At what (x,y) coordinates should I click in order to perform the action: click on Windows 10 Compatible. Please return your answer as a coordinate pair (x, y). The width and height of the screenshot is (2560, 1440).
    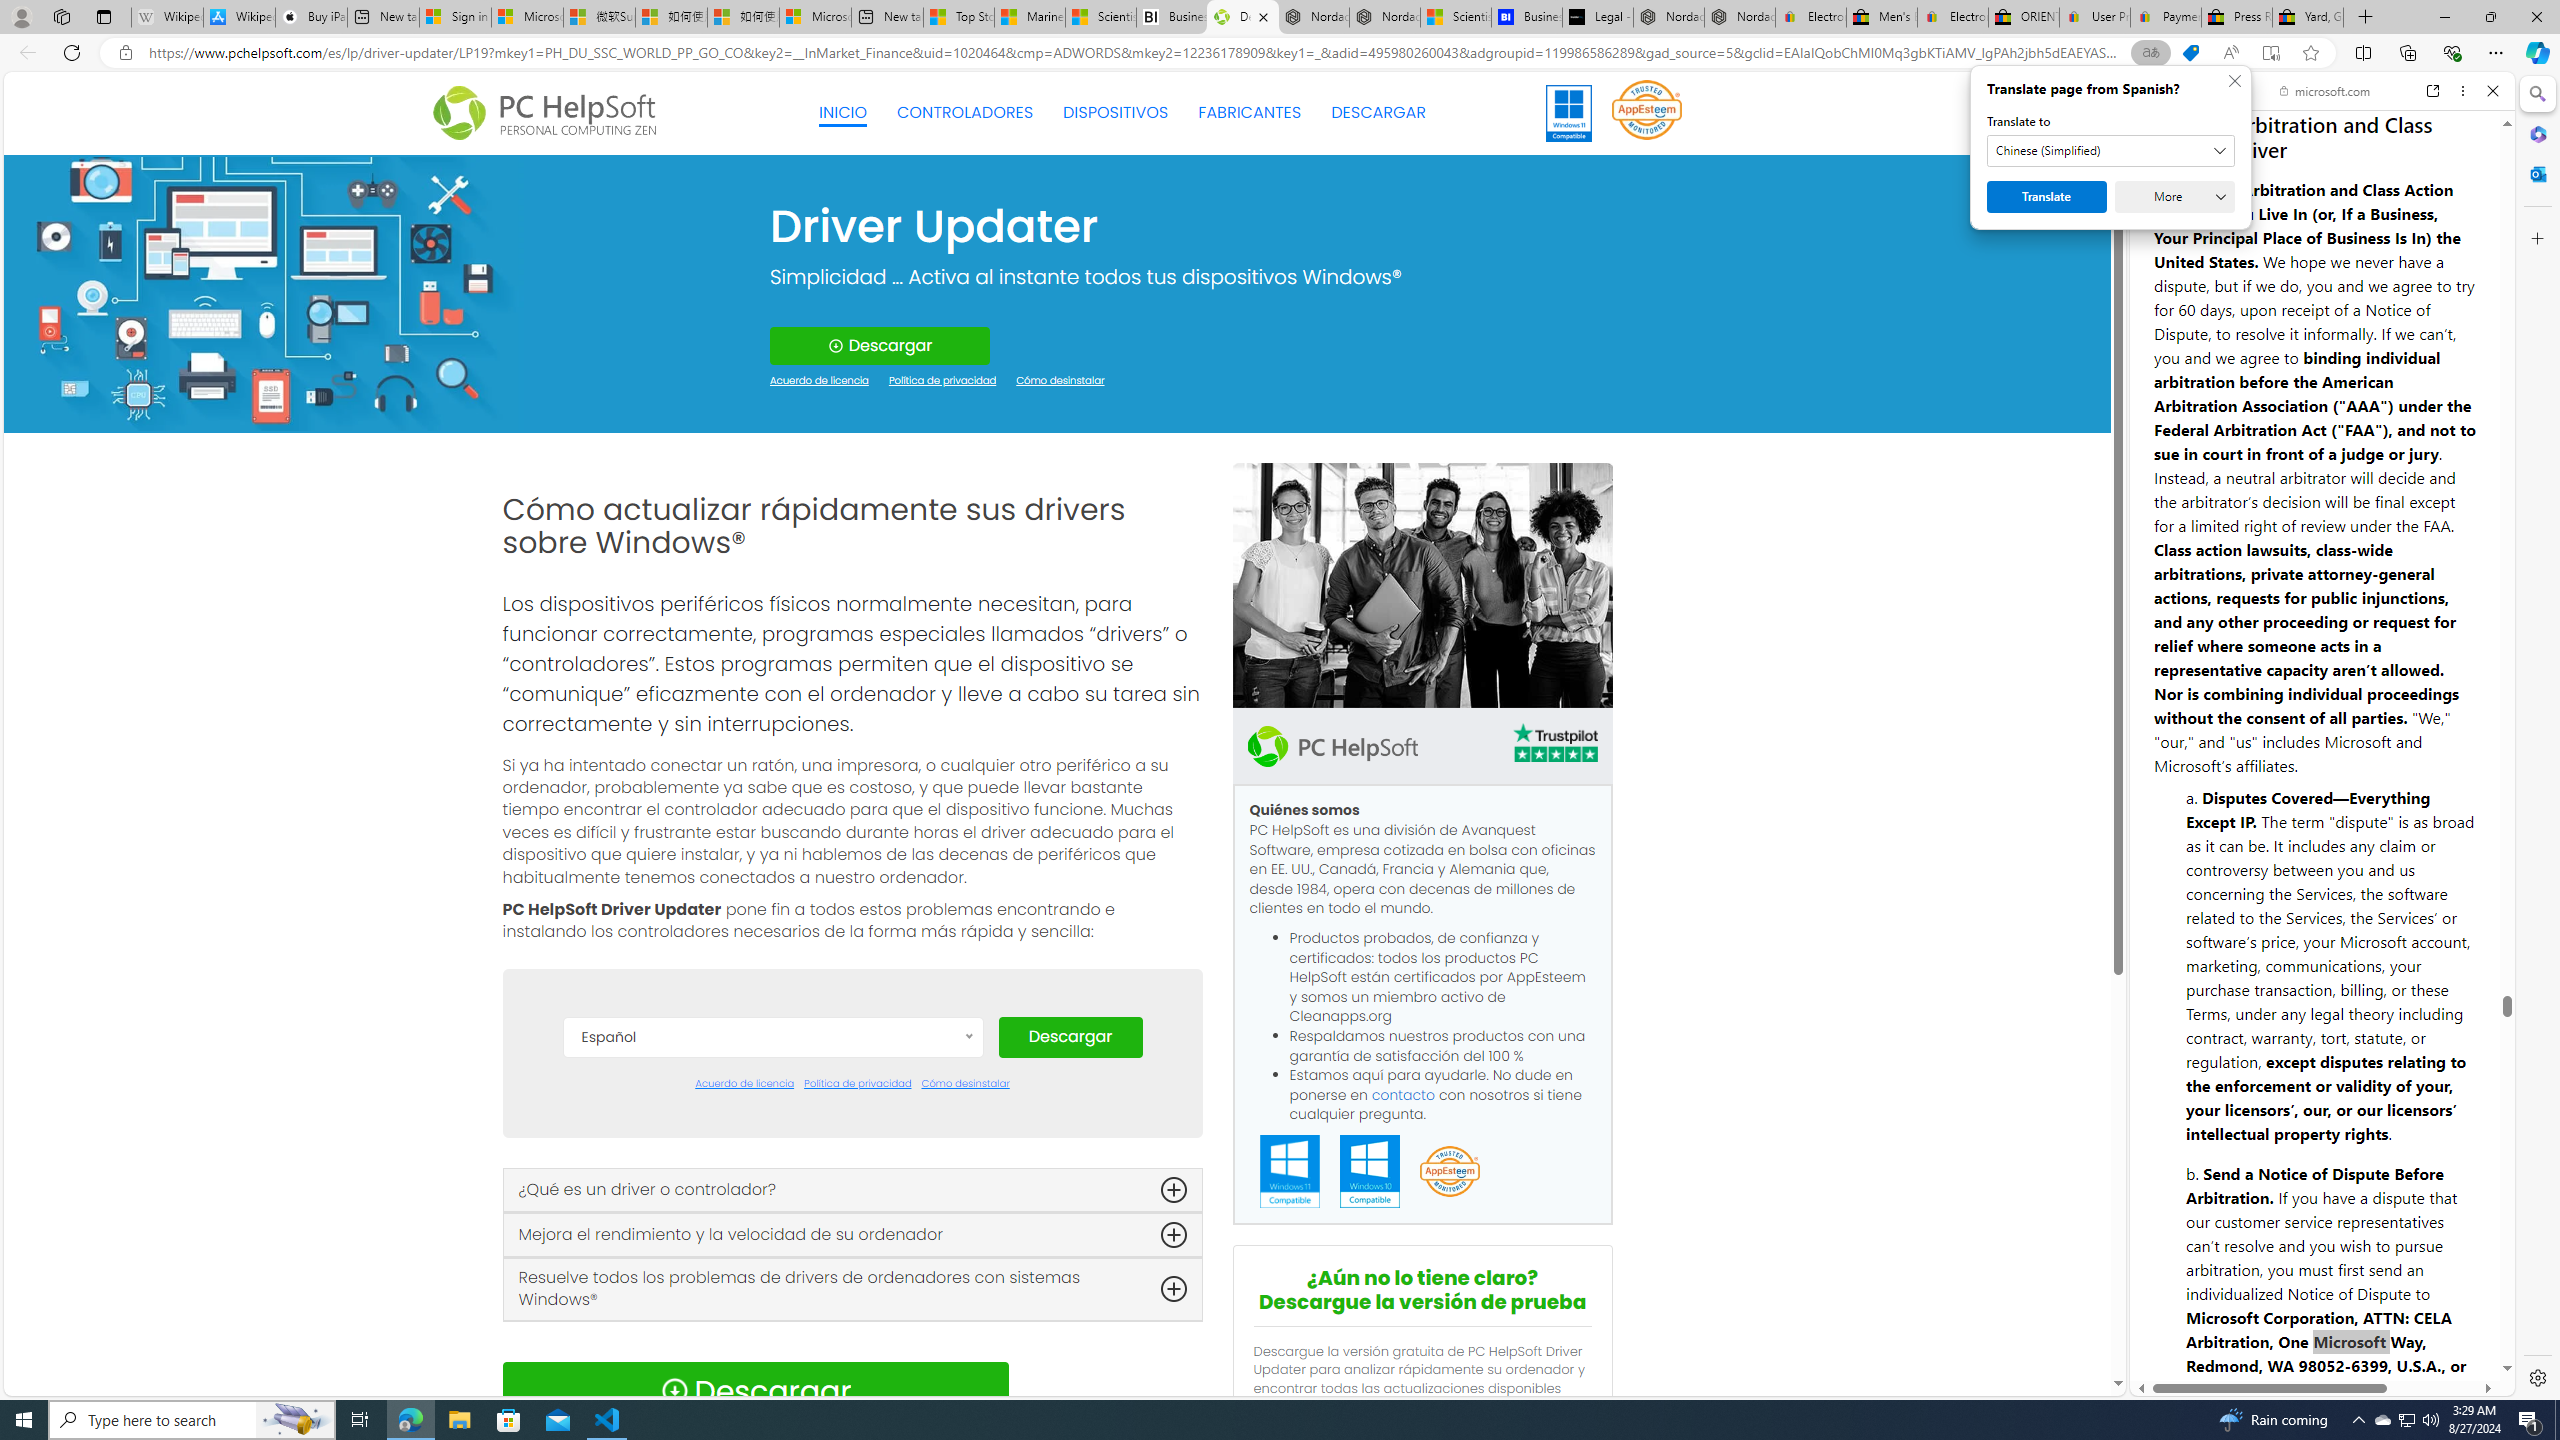
    Looking at the image, I should click on (1369, 1172).